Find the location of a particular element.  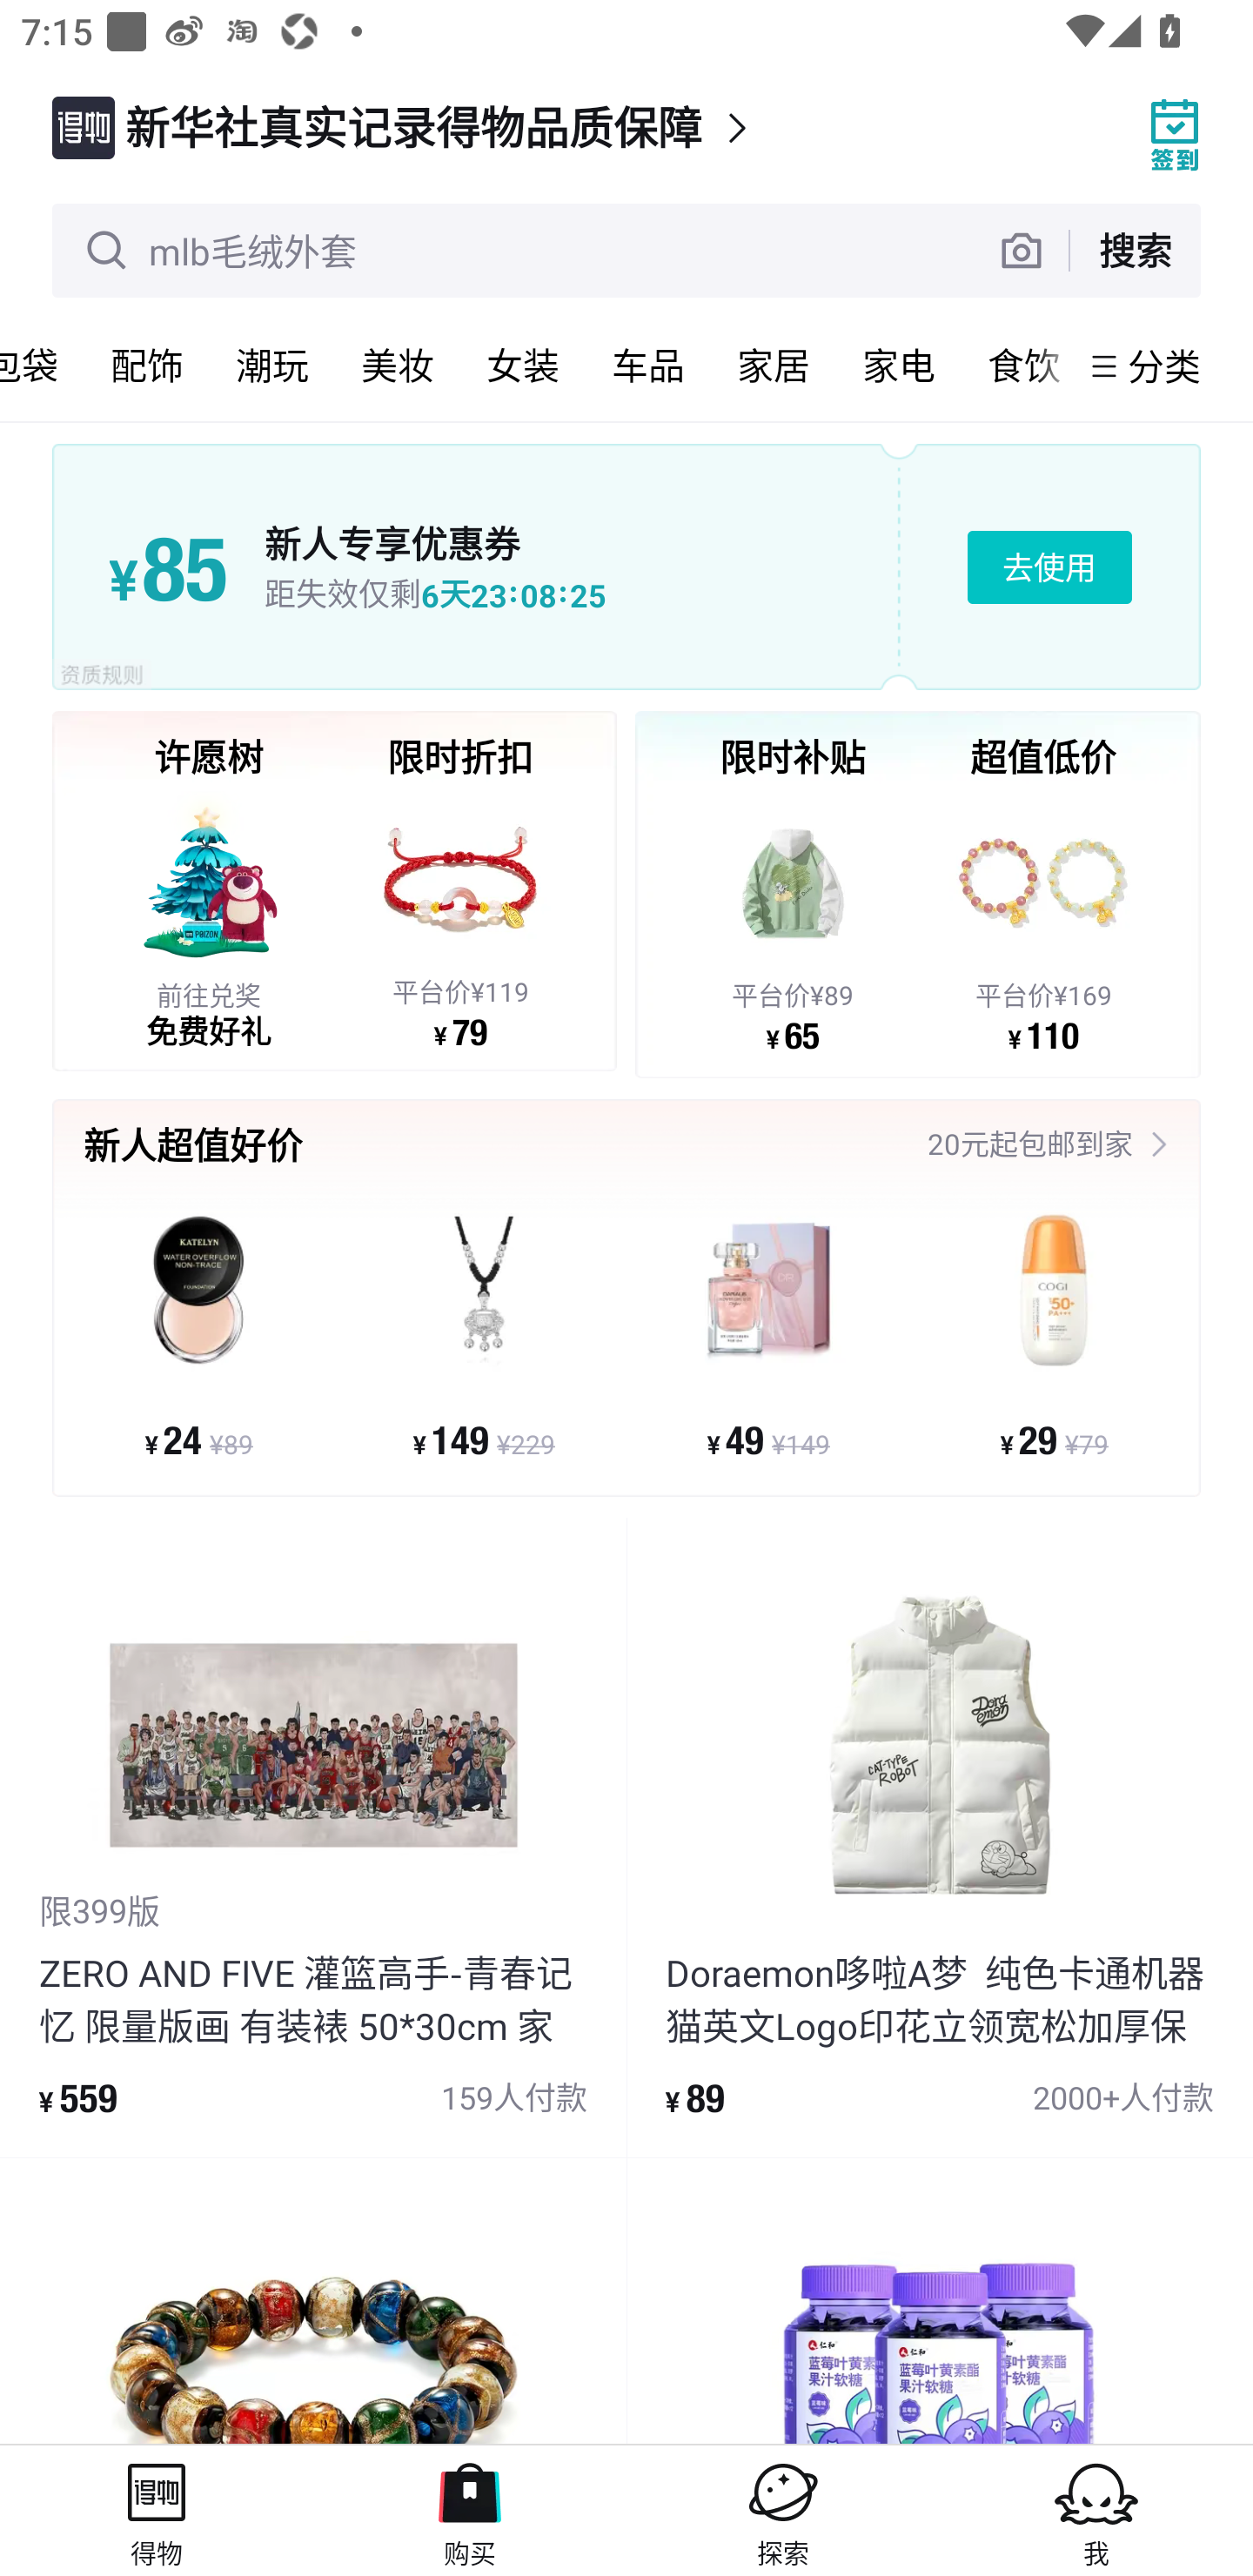

购买 is located at coordinates (470, 2510).